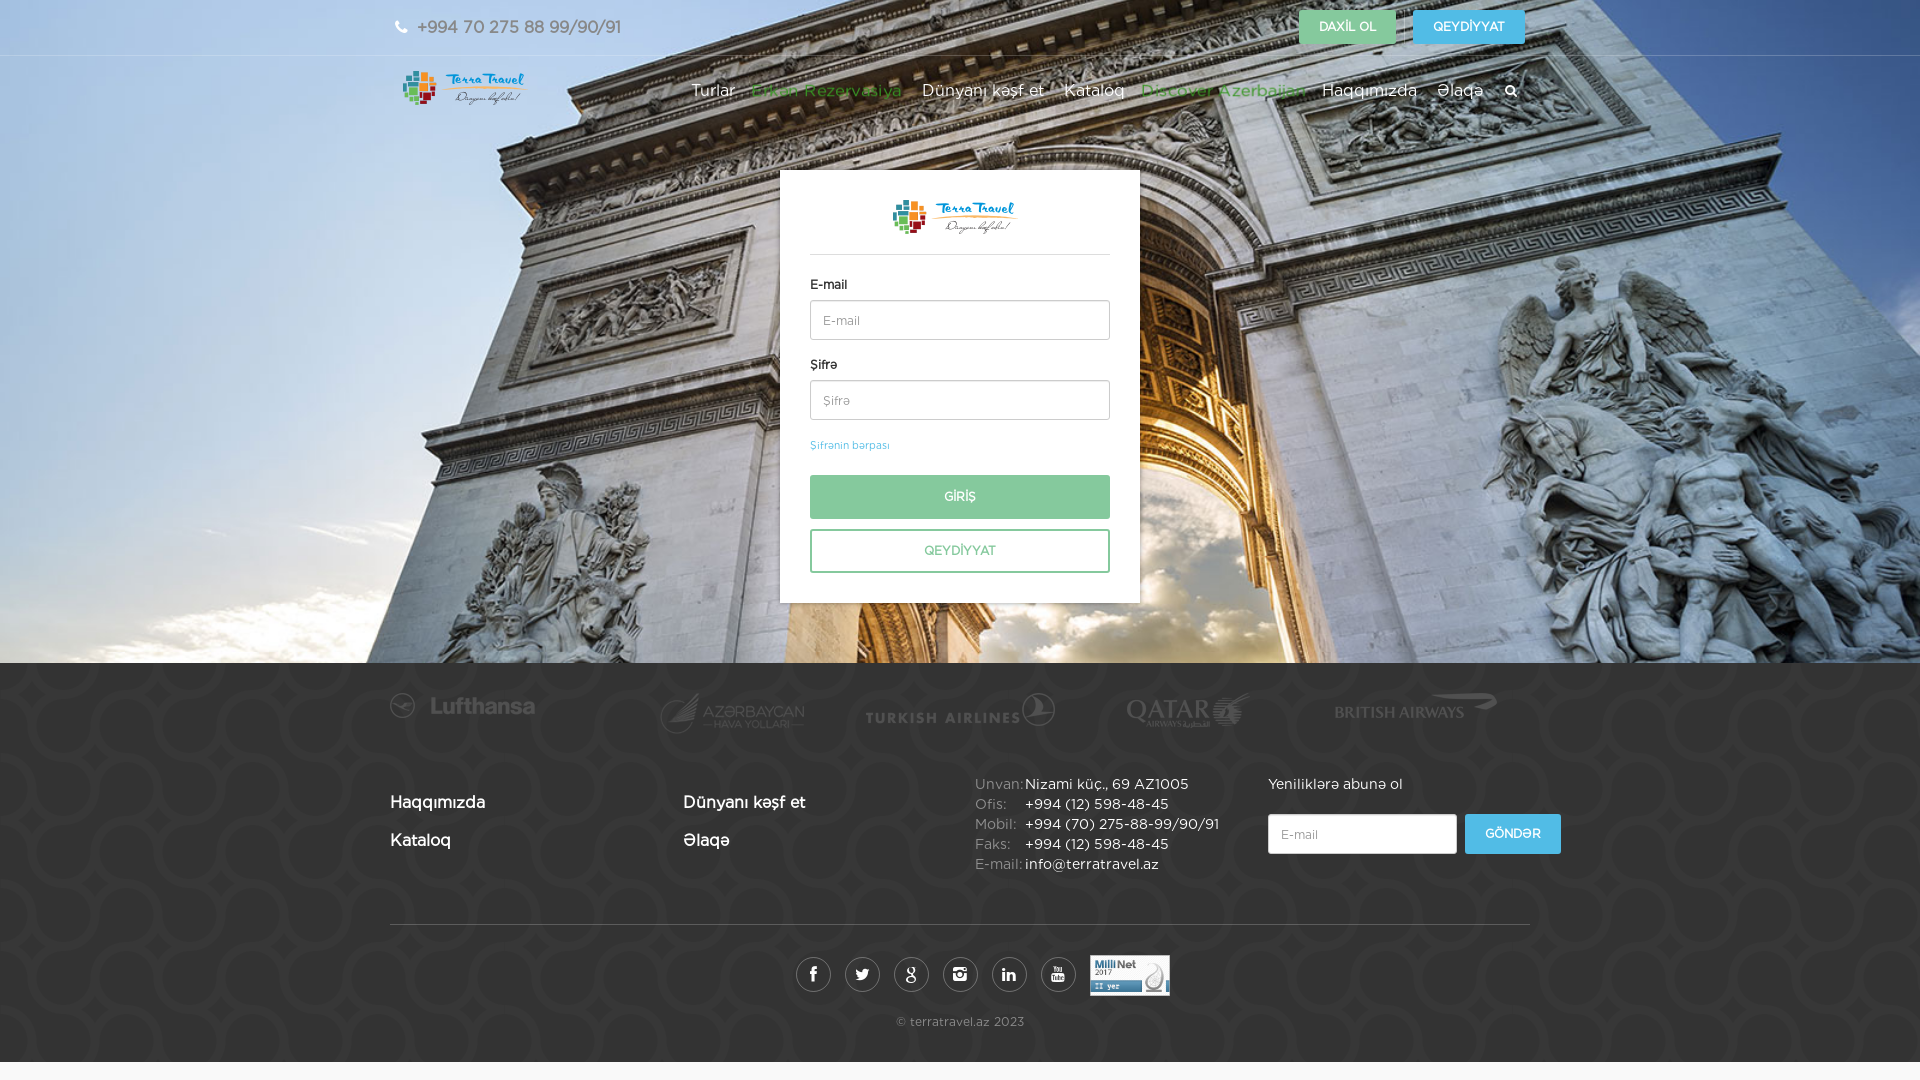  What do you see at coordinates (1348, 27) in the screenshot?
I see `DAXIL OL` at bounding box center [1348, 27].